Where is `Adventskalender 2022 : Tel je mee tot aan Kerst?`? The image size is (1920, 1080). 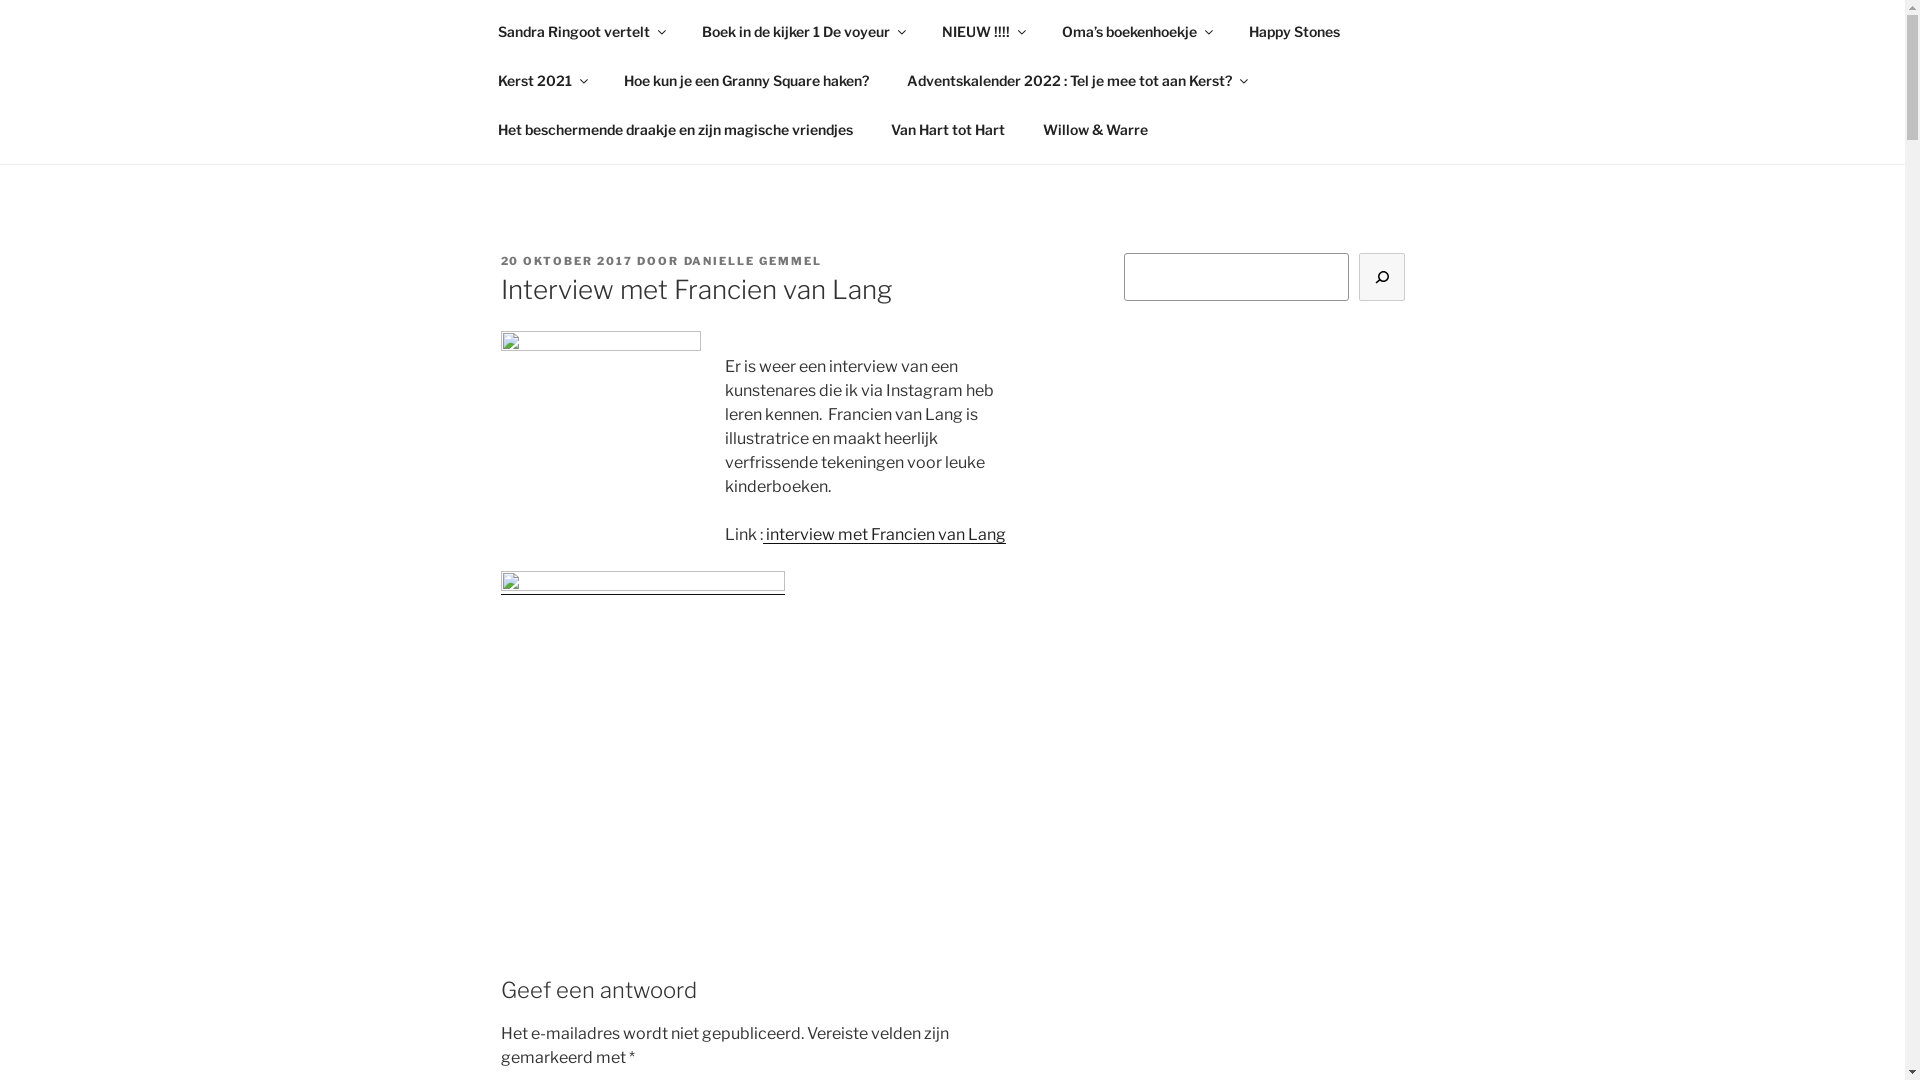
Adventskalender 2022 : Tel je mee tot aan Kerst? is located at coordinates (1077, 80).